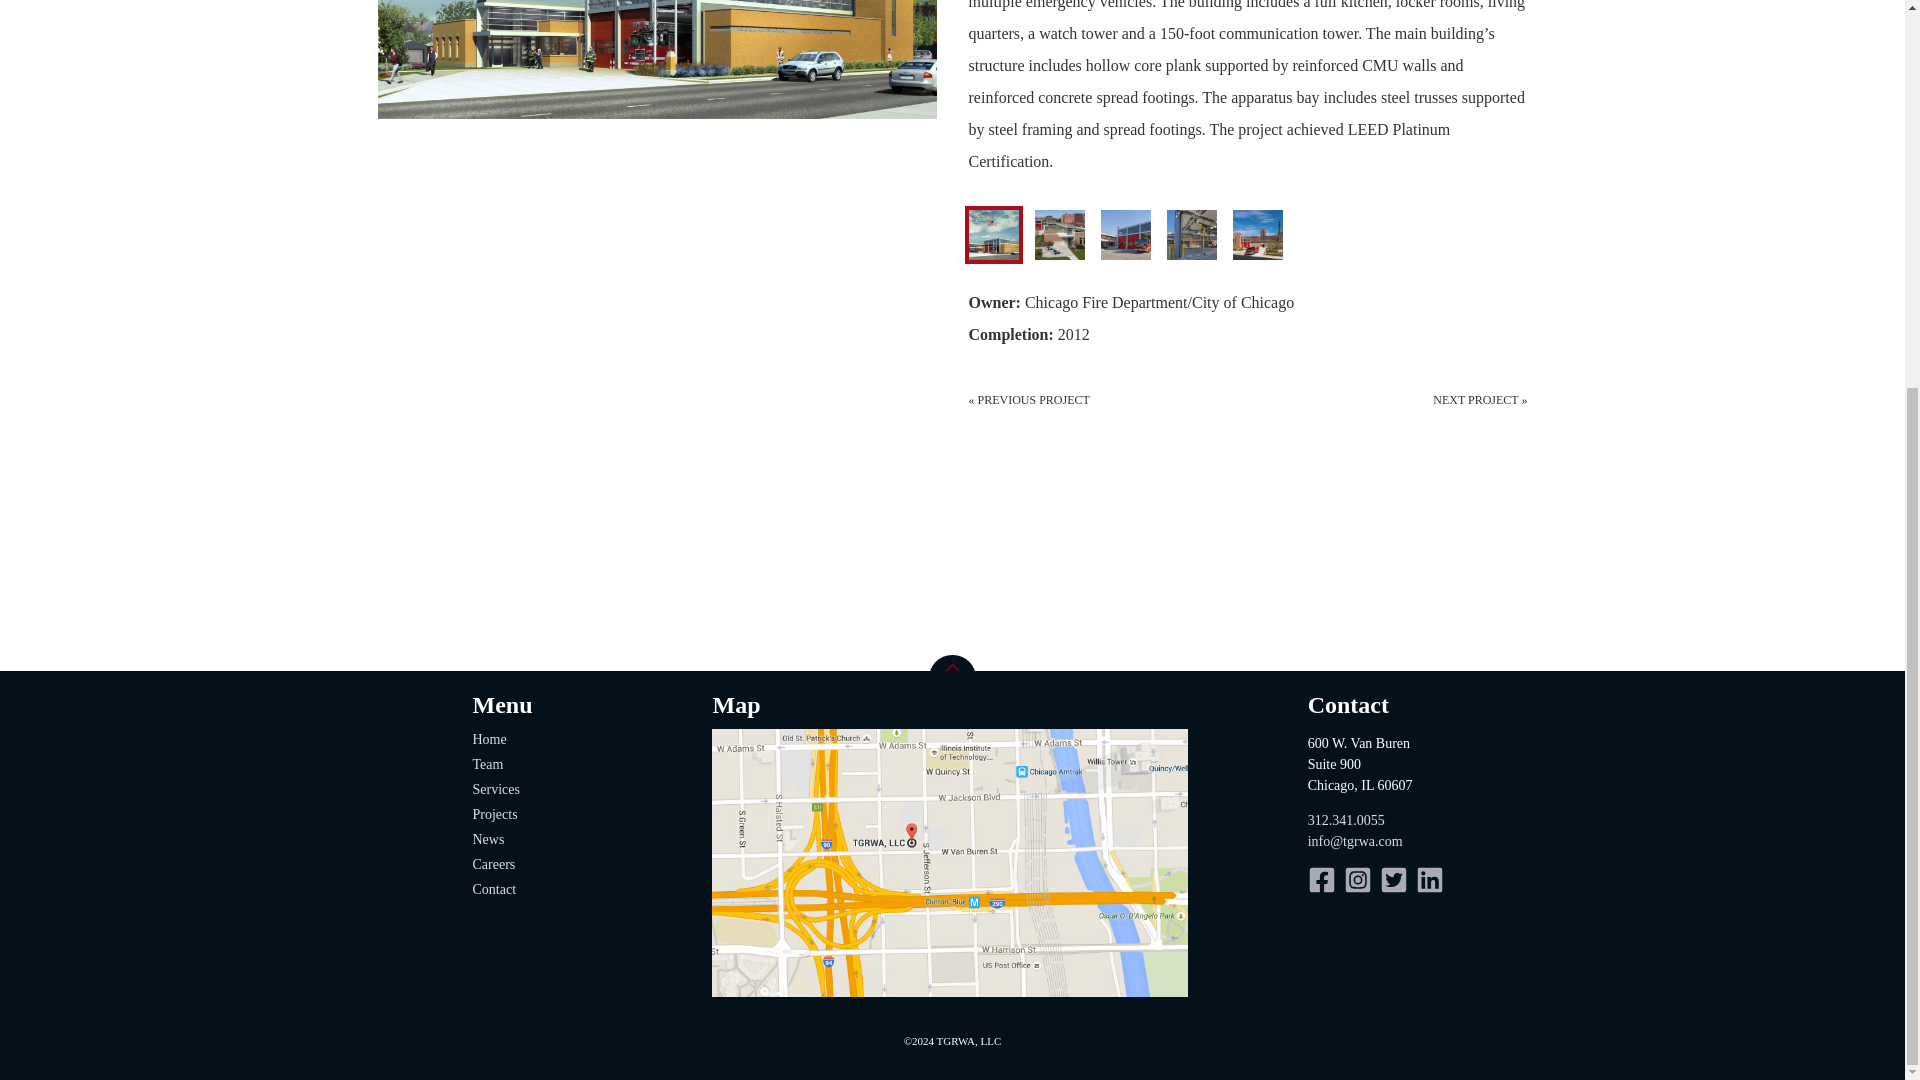 This screenshot has height=1080, width=1920. What do you see at coordinates (488, 838) in the screenshot?
I see `News` at bounding box center [488, 838].